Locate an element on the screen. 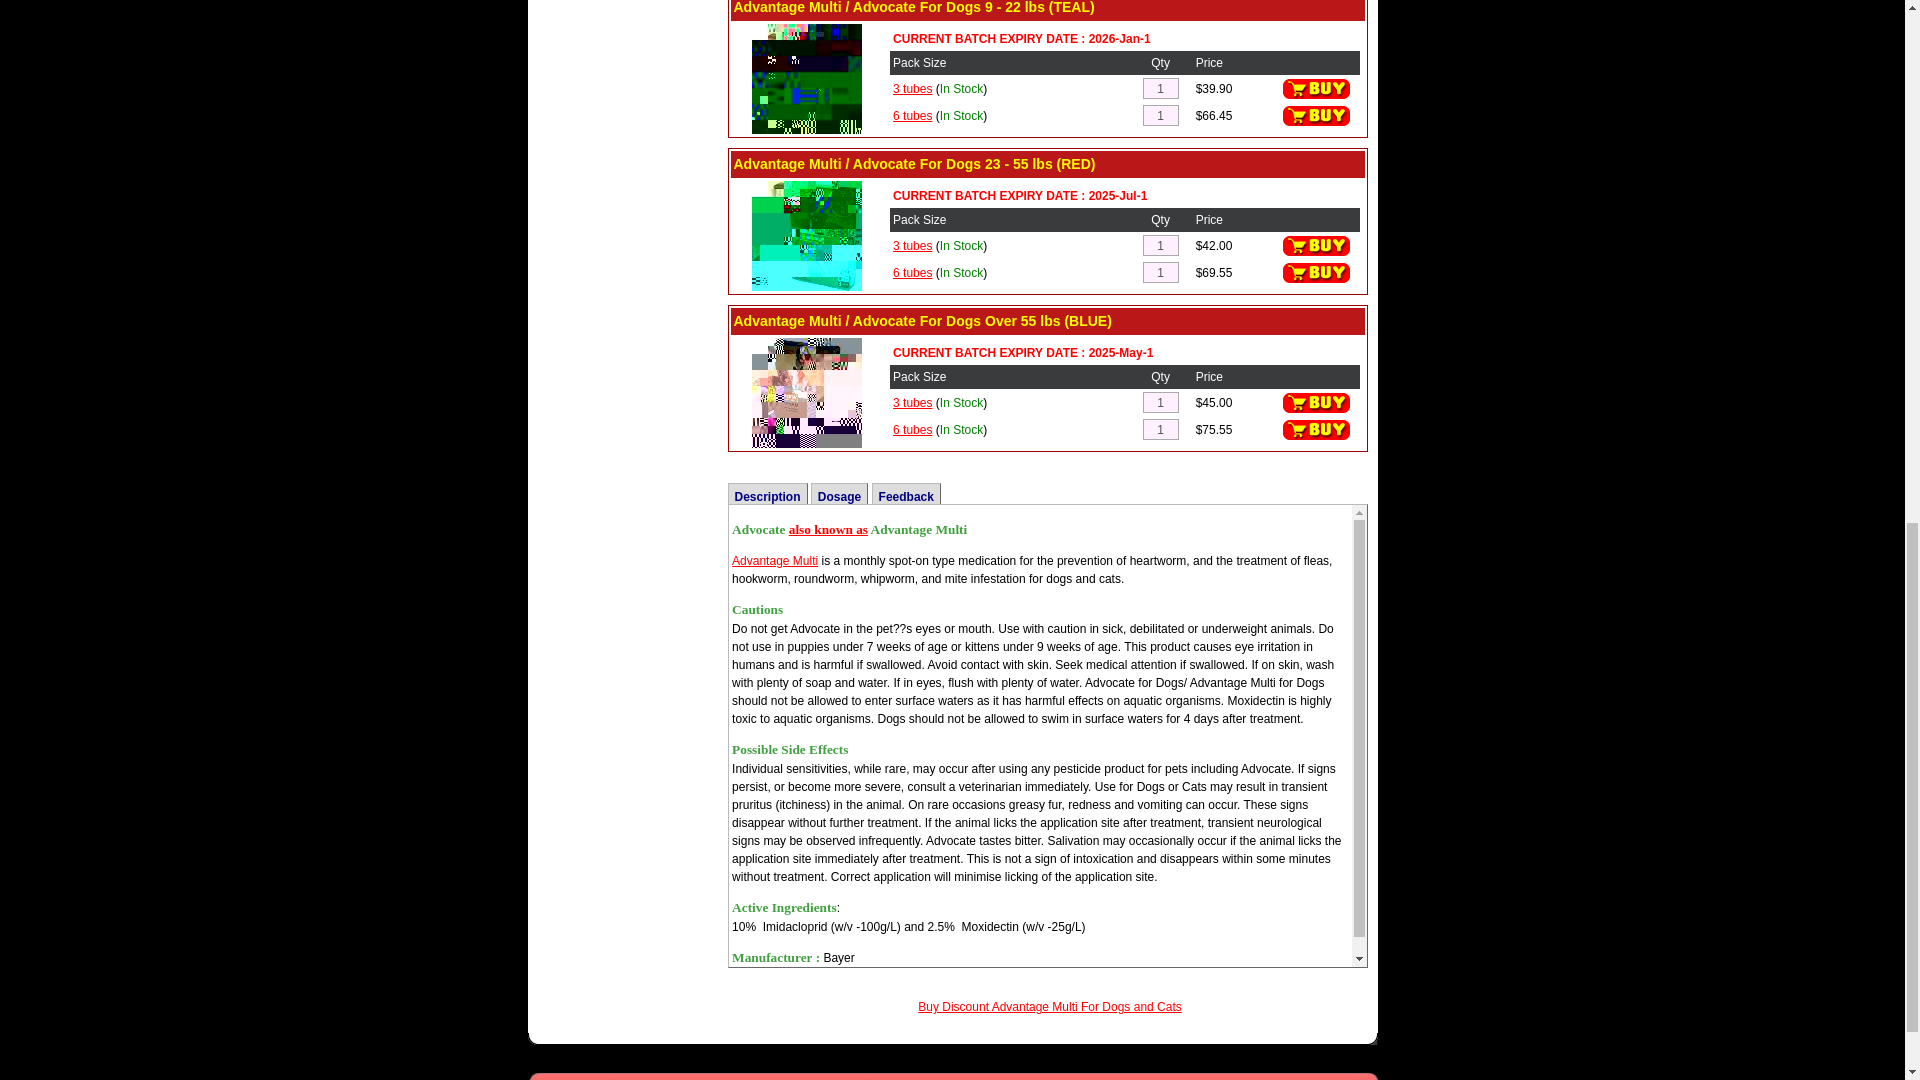  6 tubes is located at coordinates (912, 115).